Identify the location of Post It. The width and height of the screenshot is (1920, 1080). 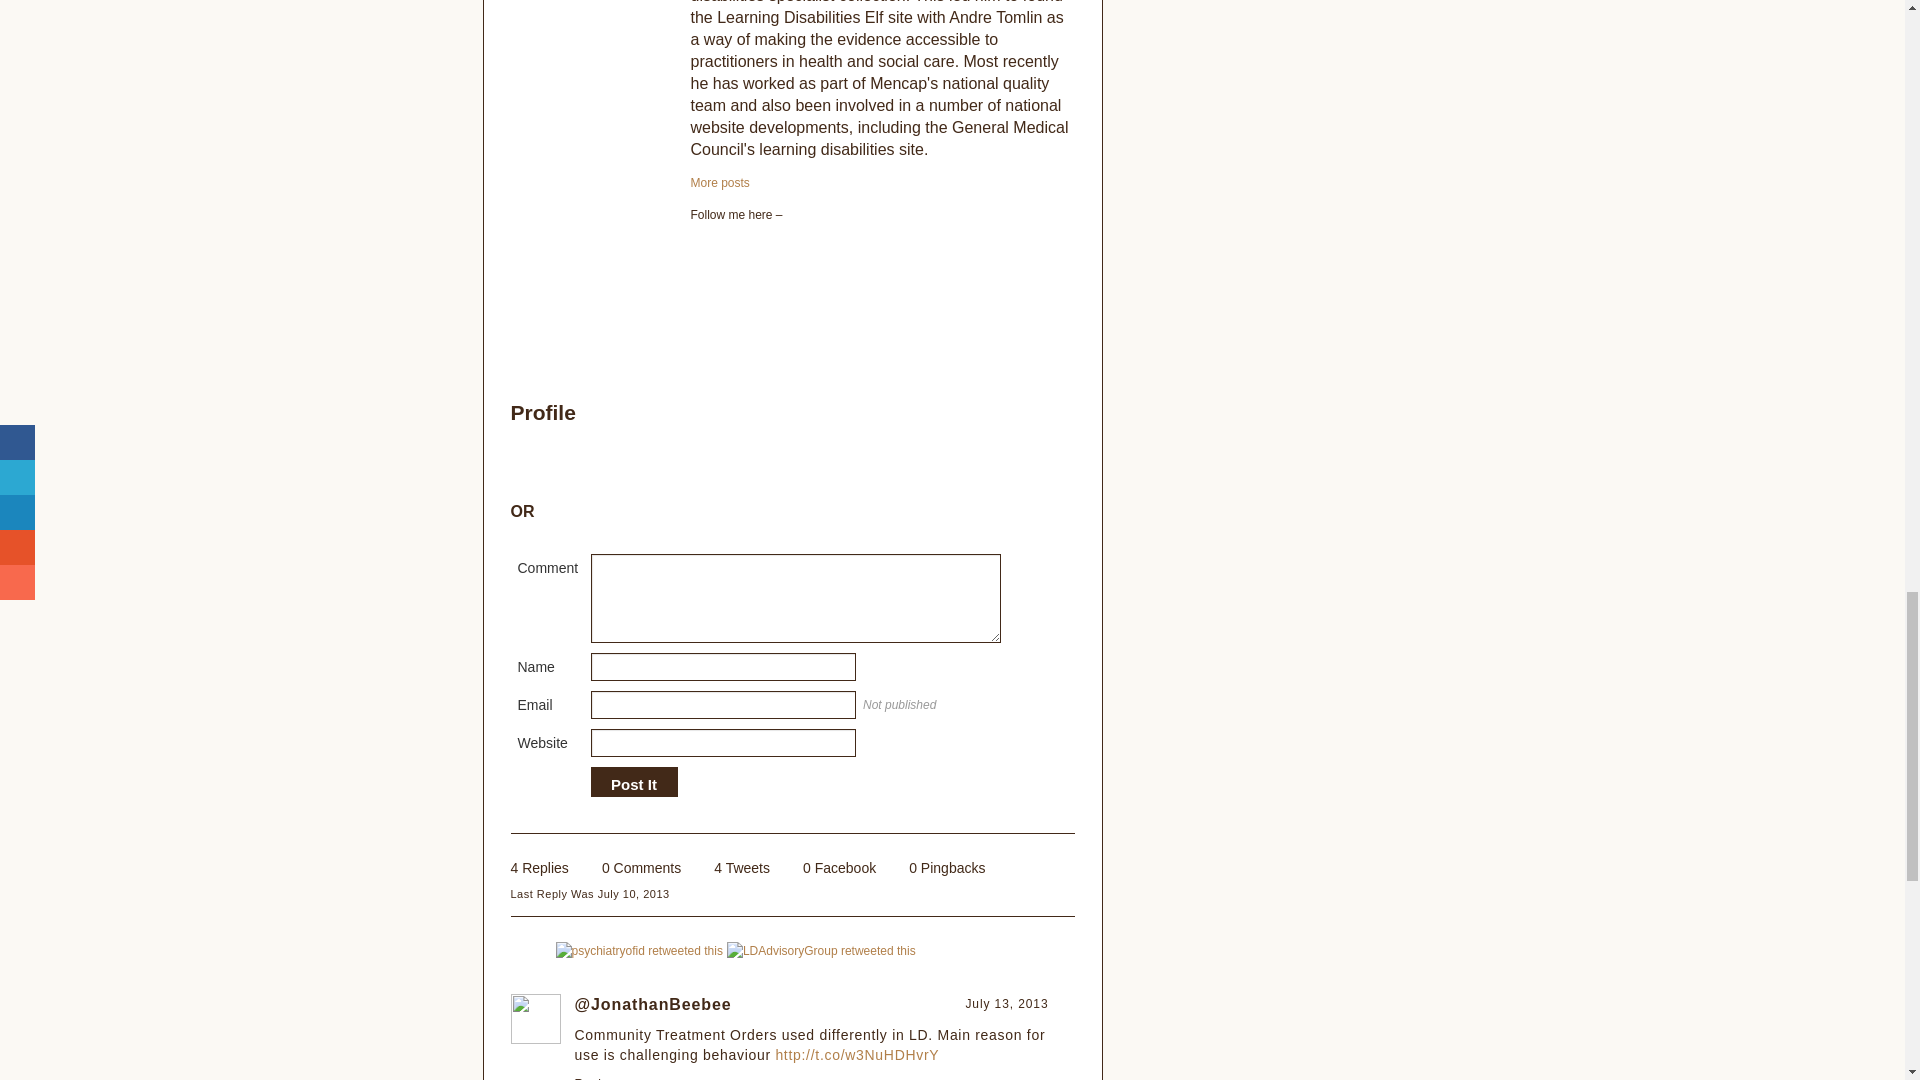
(633, 784).